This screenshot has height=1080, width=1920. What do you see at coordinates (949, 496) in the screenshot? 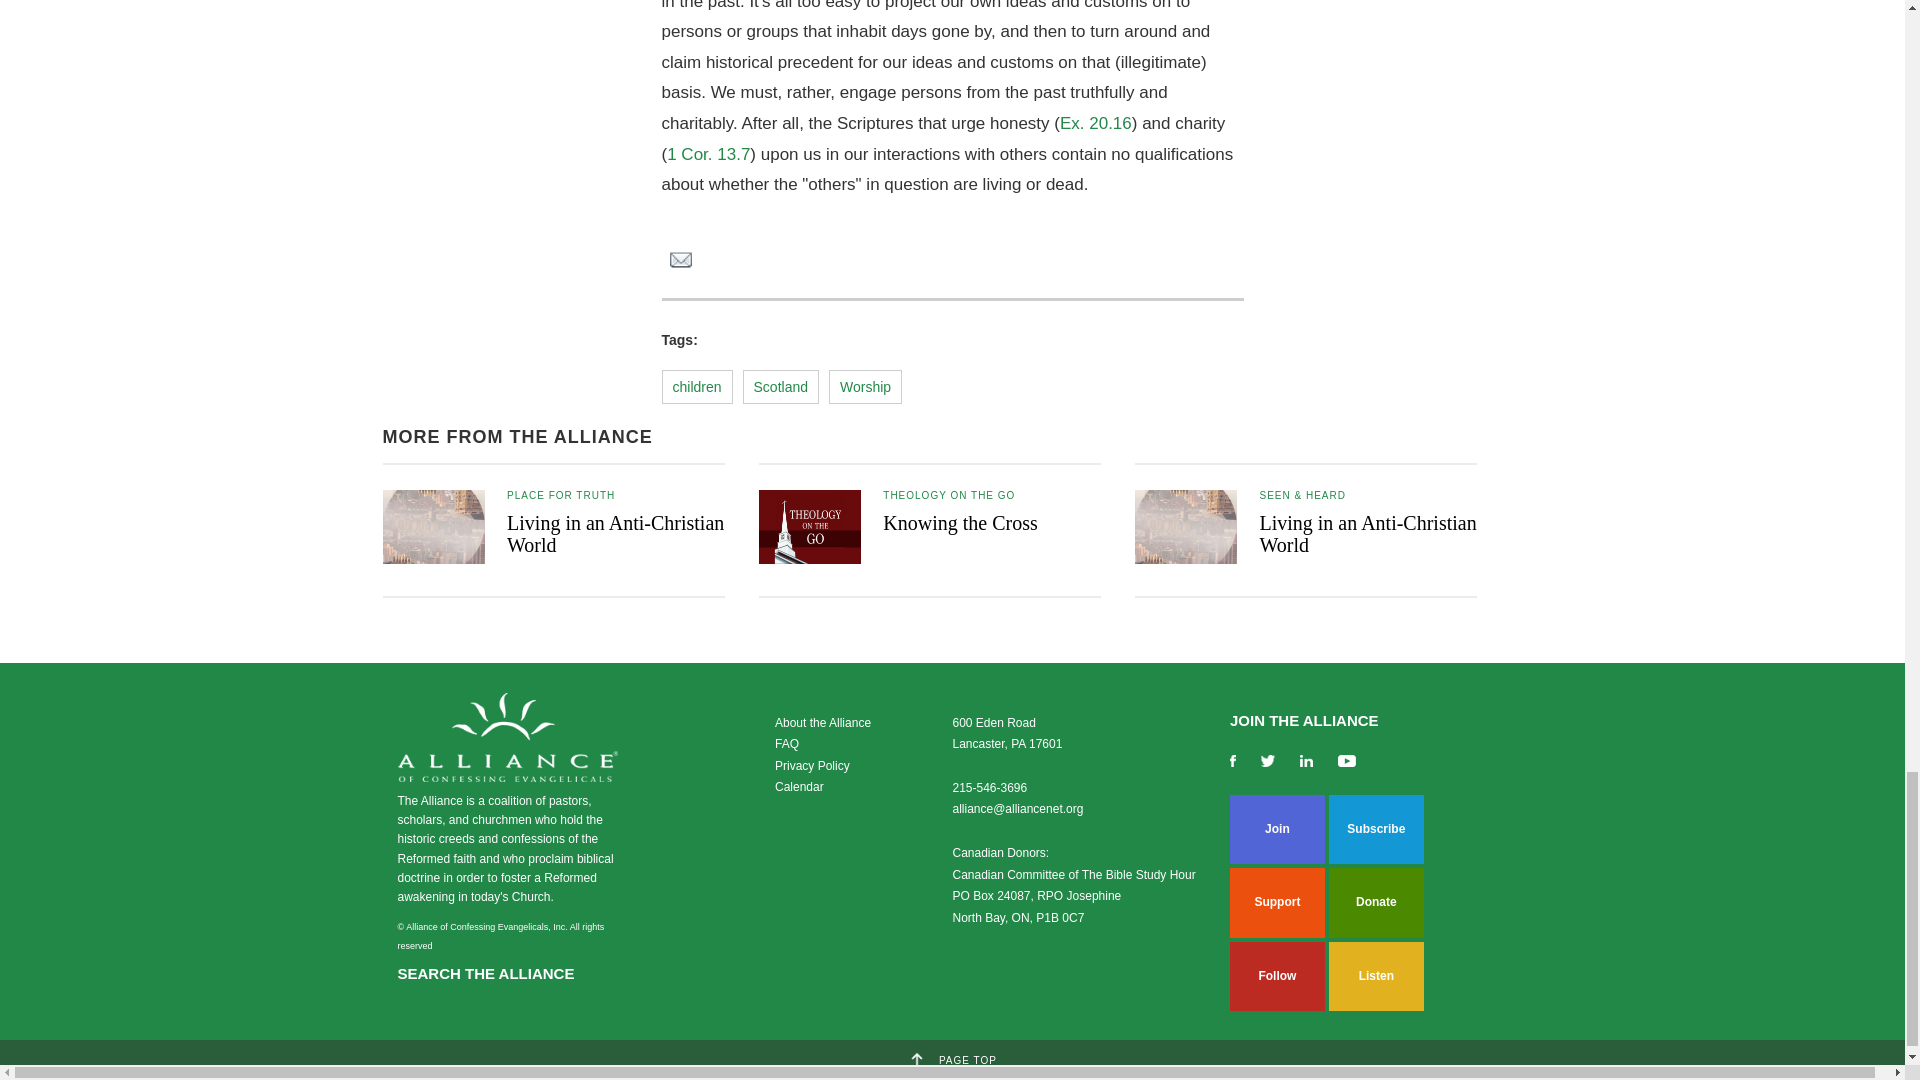
I see `Place for Truth` at bounding box center [949, 496].